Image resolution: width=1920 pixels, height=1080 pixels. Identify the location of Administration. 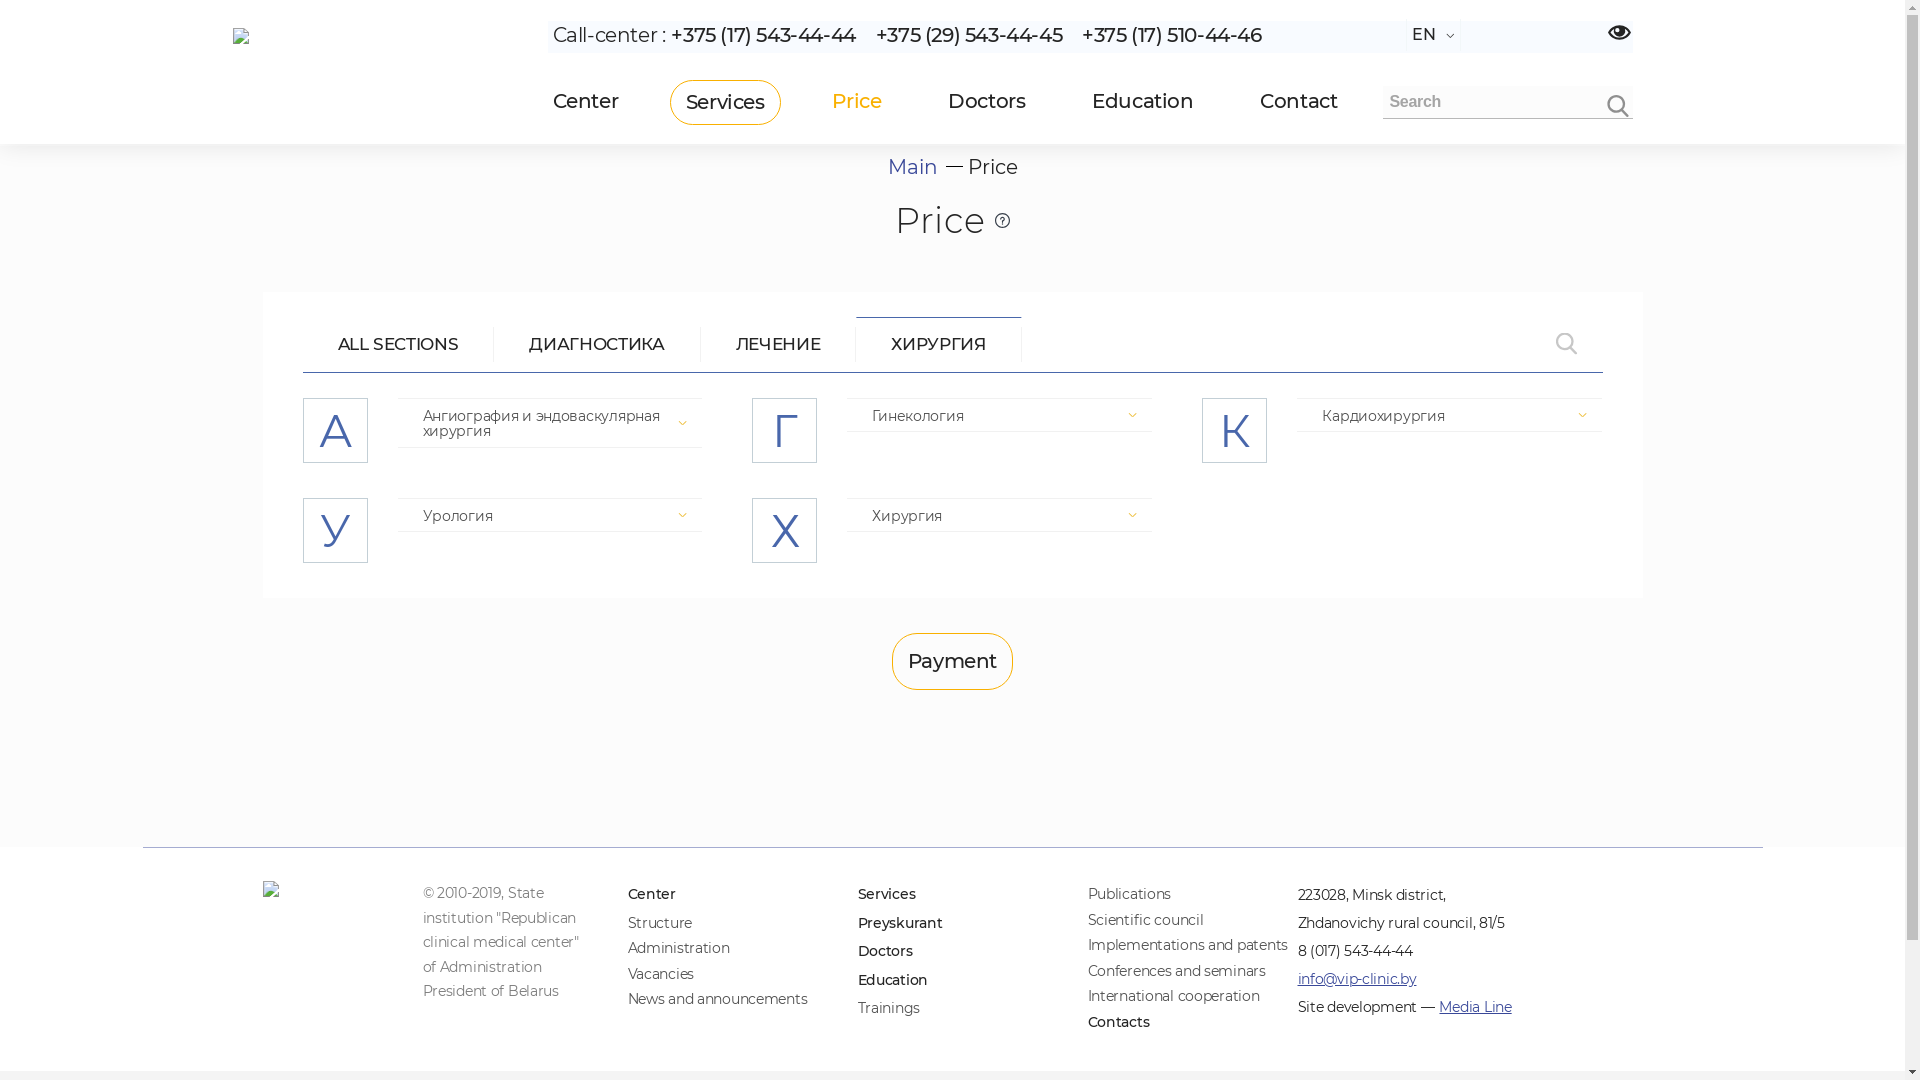
(679, 948).